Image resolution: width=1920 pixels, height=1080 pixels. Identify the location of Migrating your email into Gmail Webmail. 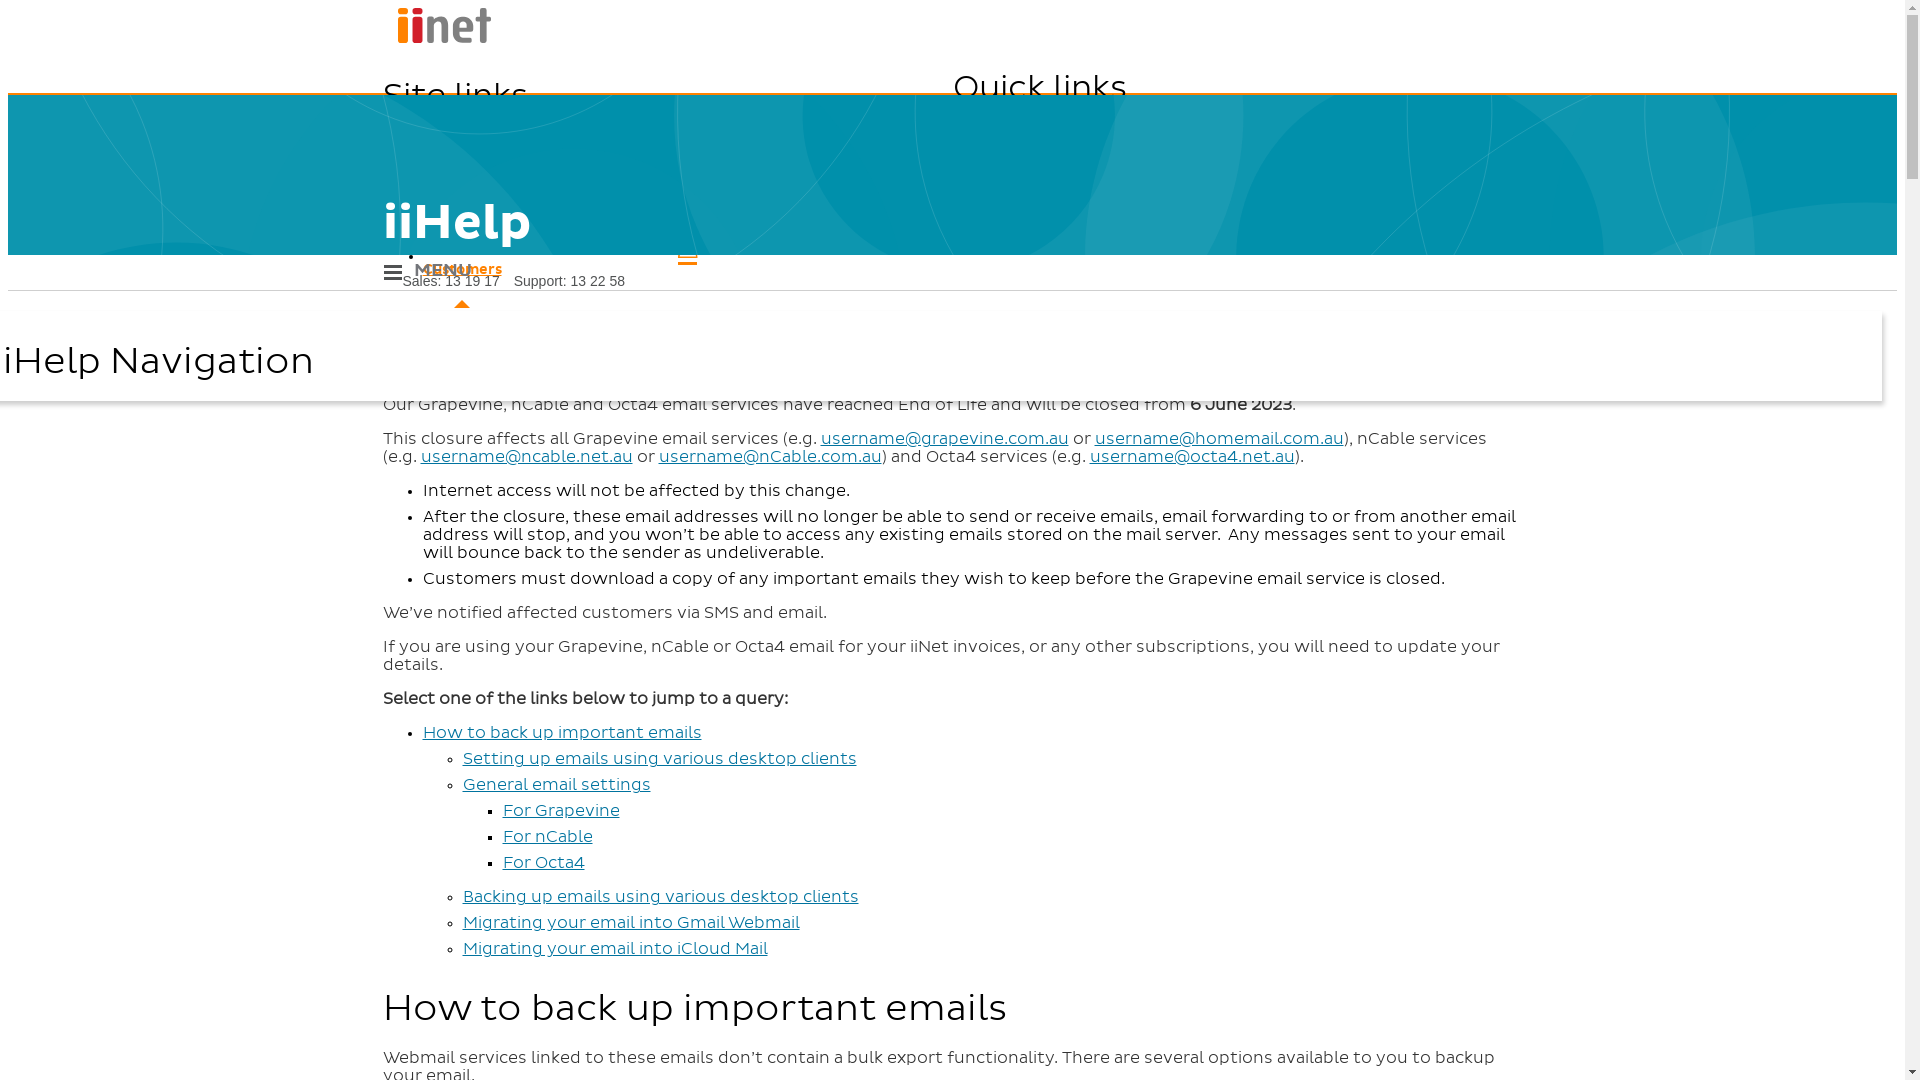
(630, 923).